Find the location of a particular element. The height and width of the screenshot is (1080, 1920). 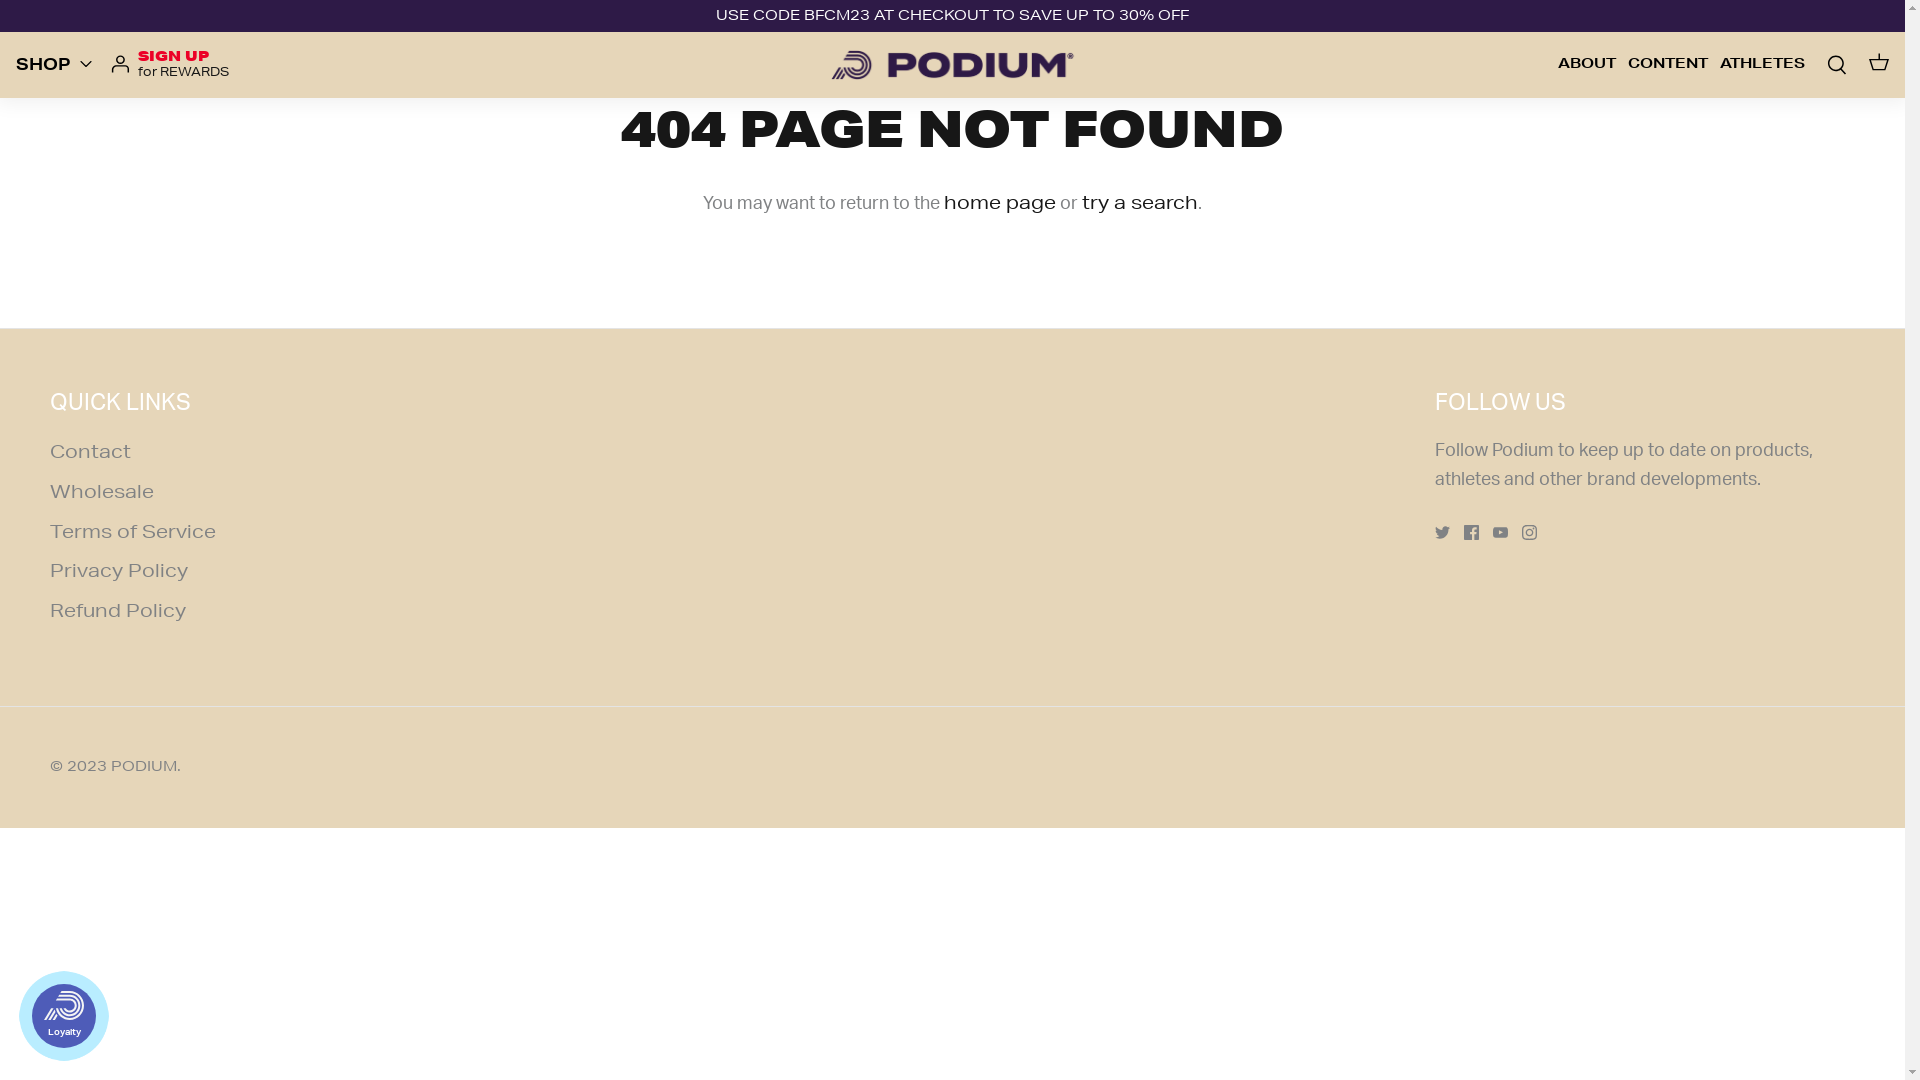

PODIUM is located at coordinates (144, 766).